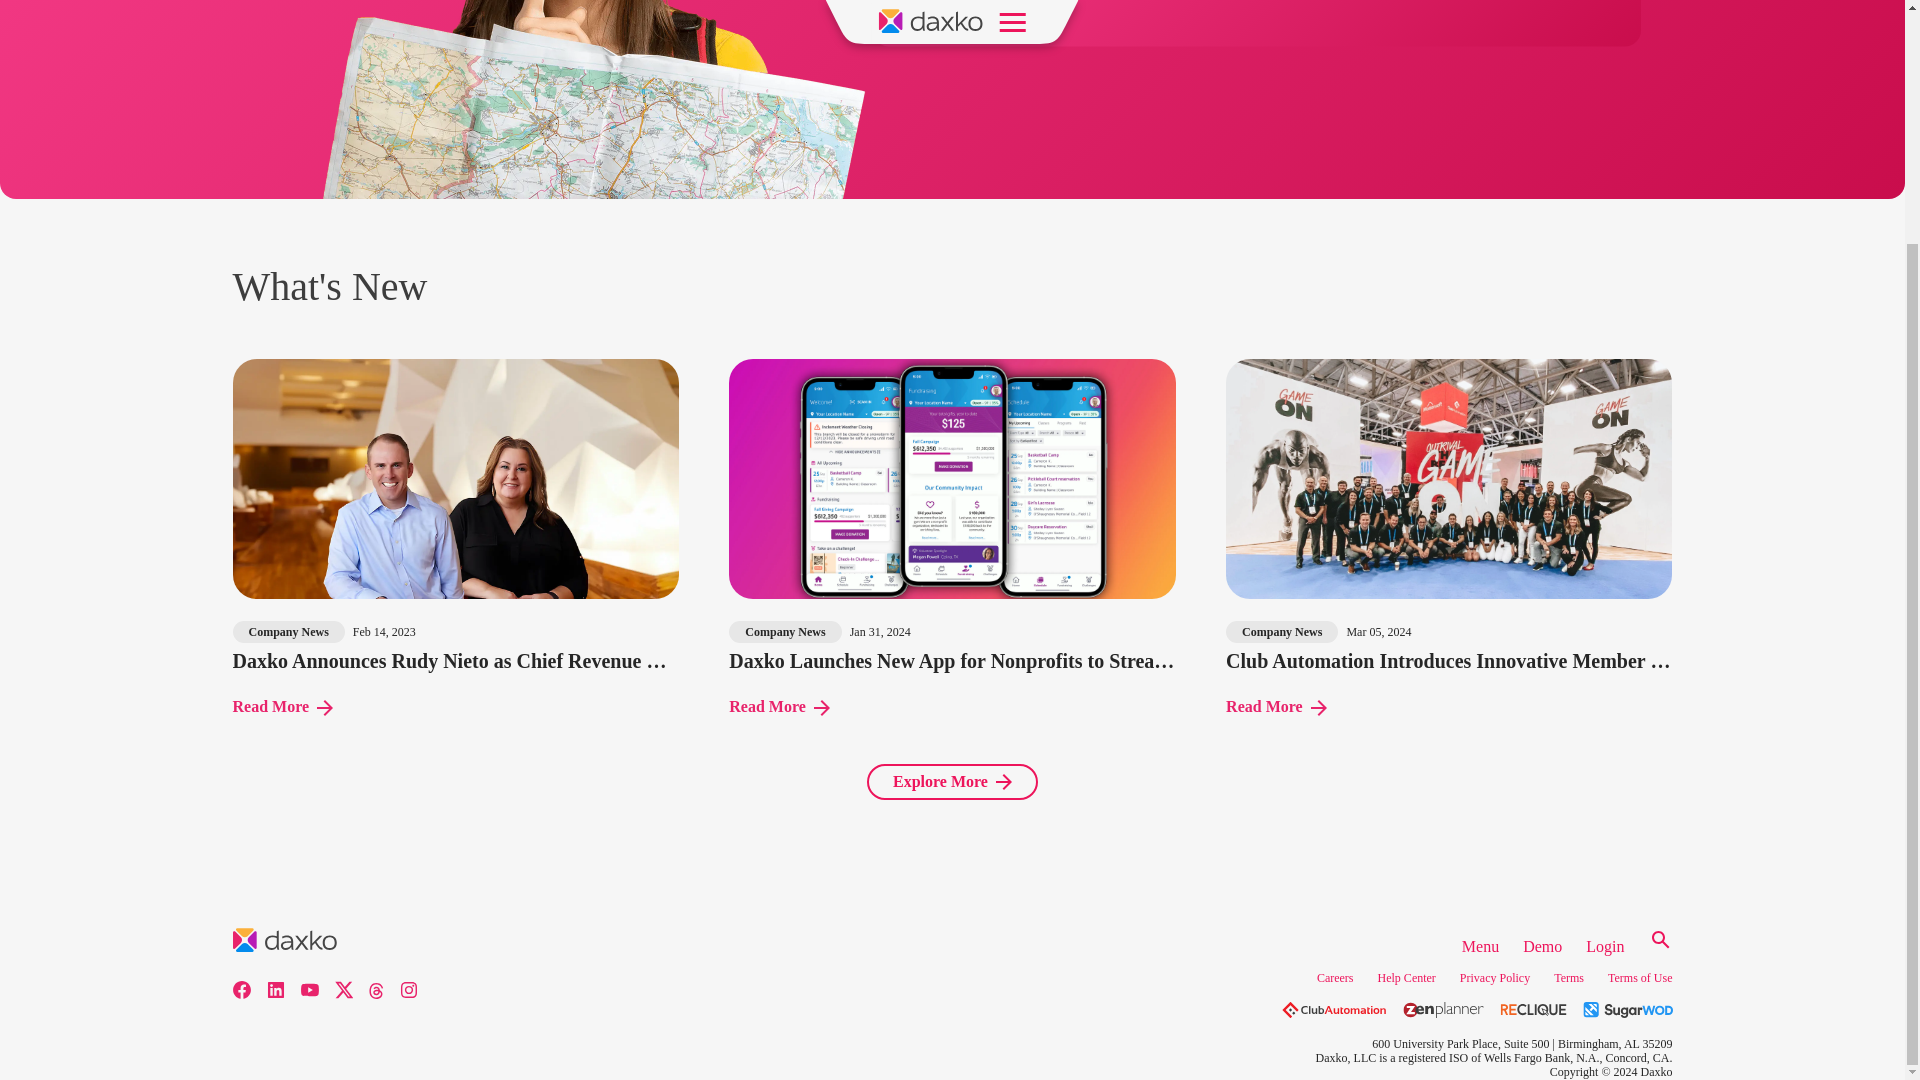 The height and width of the screenshot is (1080, 1920). I want to click on Company News, so click(1282, 632).